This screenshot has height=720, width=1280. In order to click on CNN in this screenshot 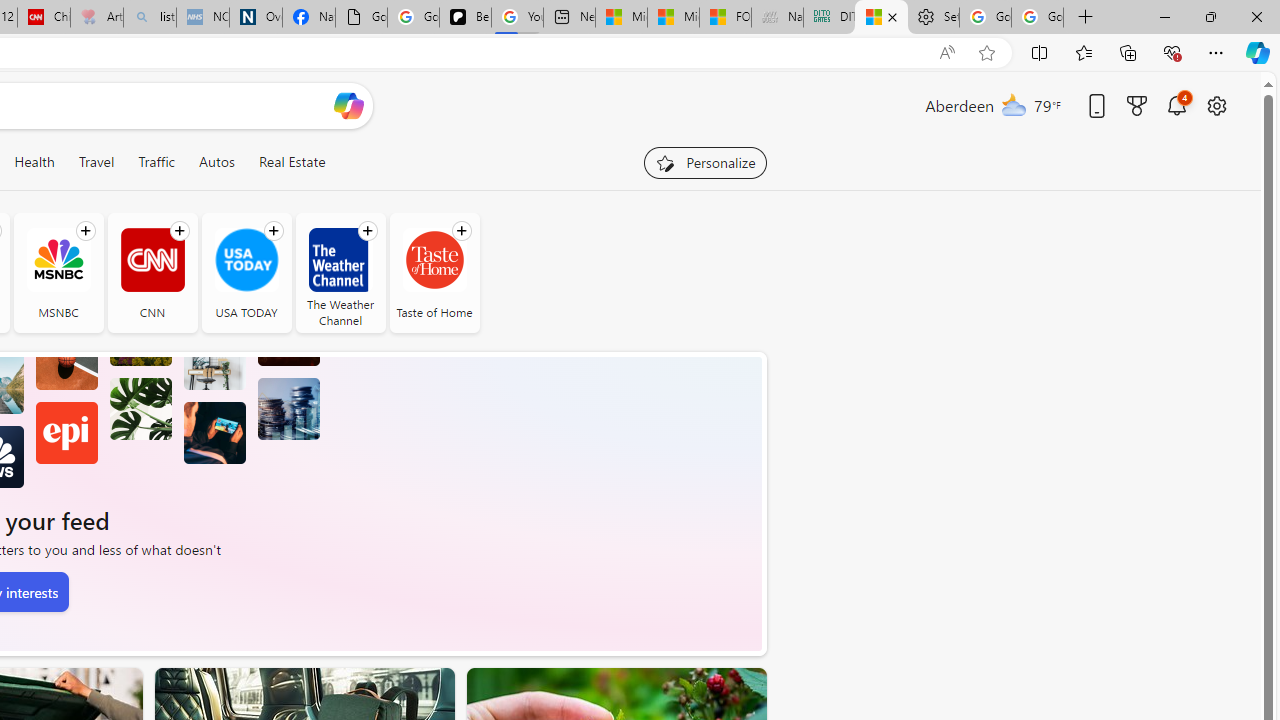, I will do `click(152, 260)`.